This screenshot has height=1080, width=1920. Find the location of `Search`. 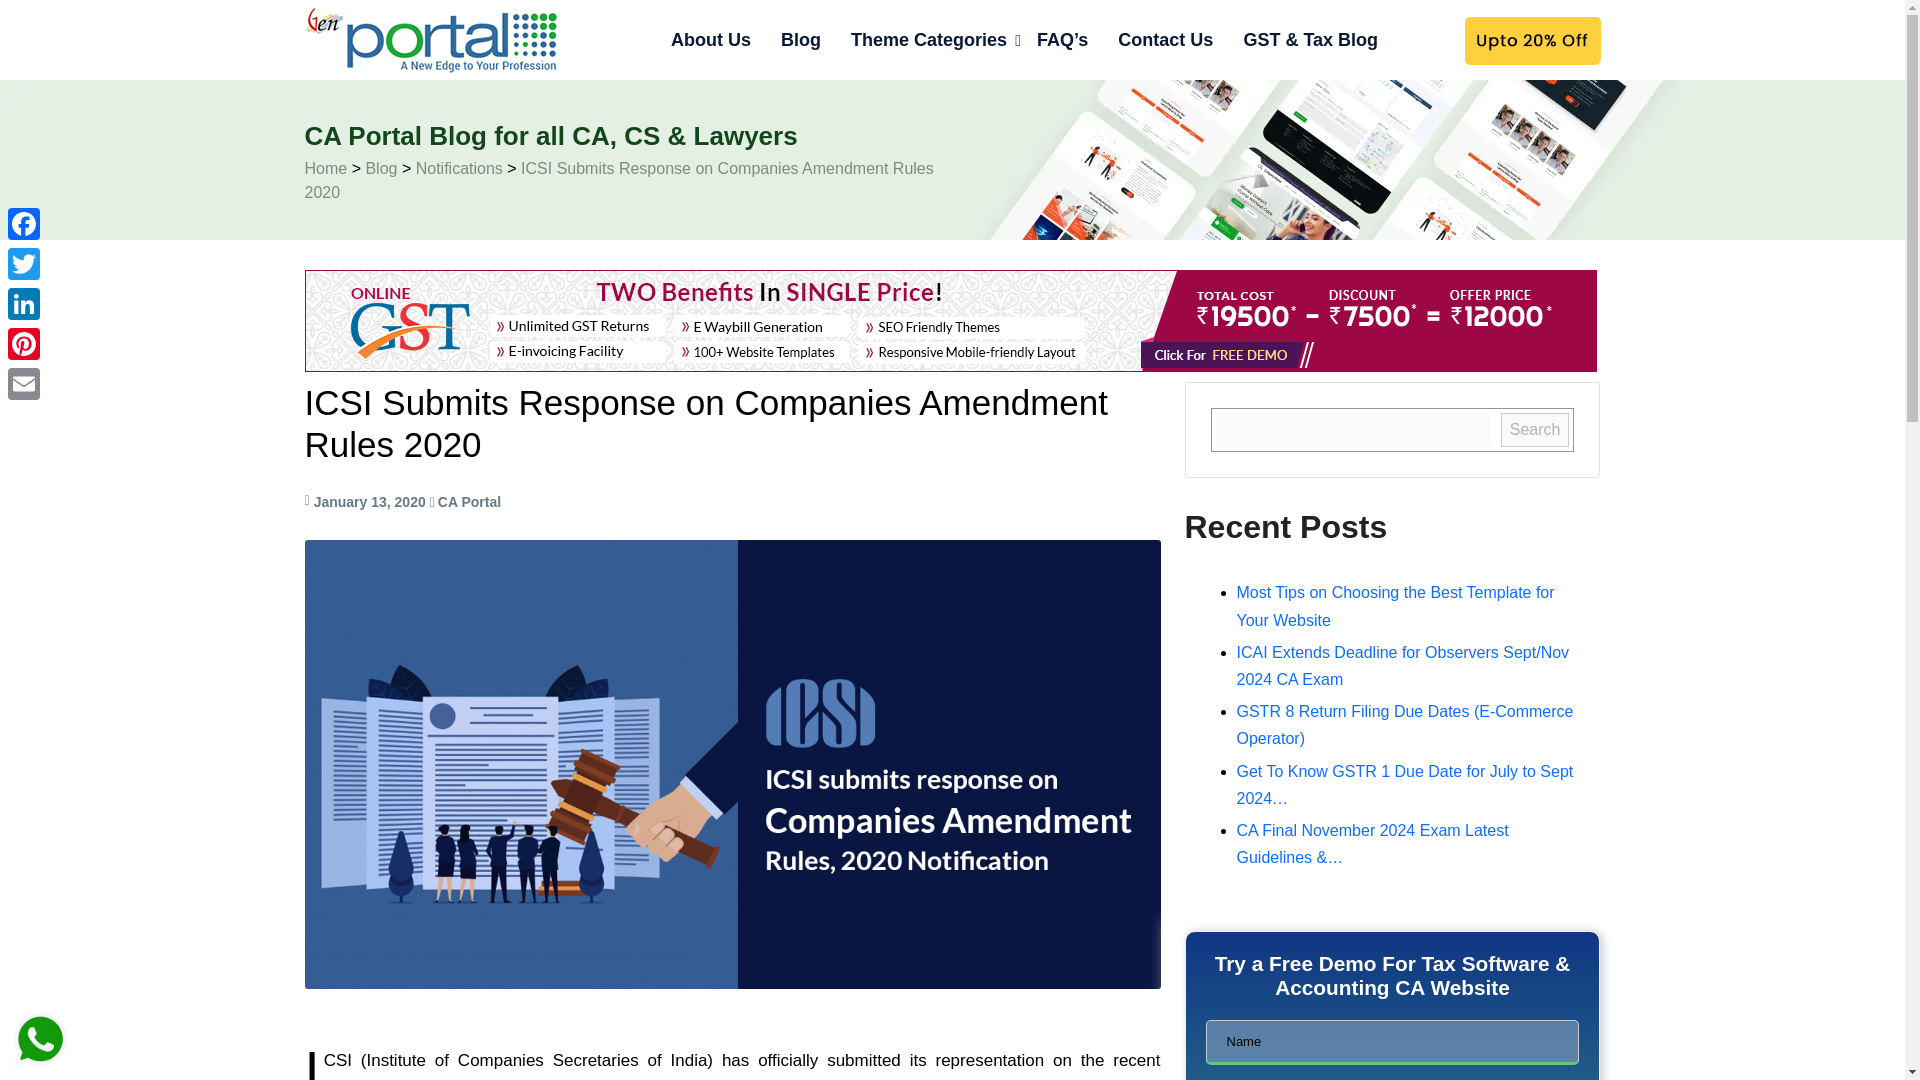

Search is located at coordinates (1536, 430).